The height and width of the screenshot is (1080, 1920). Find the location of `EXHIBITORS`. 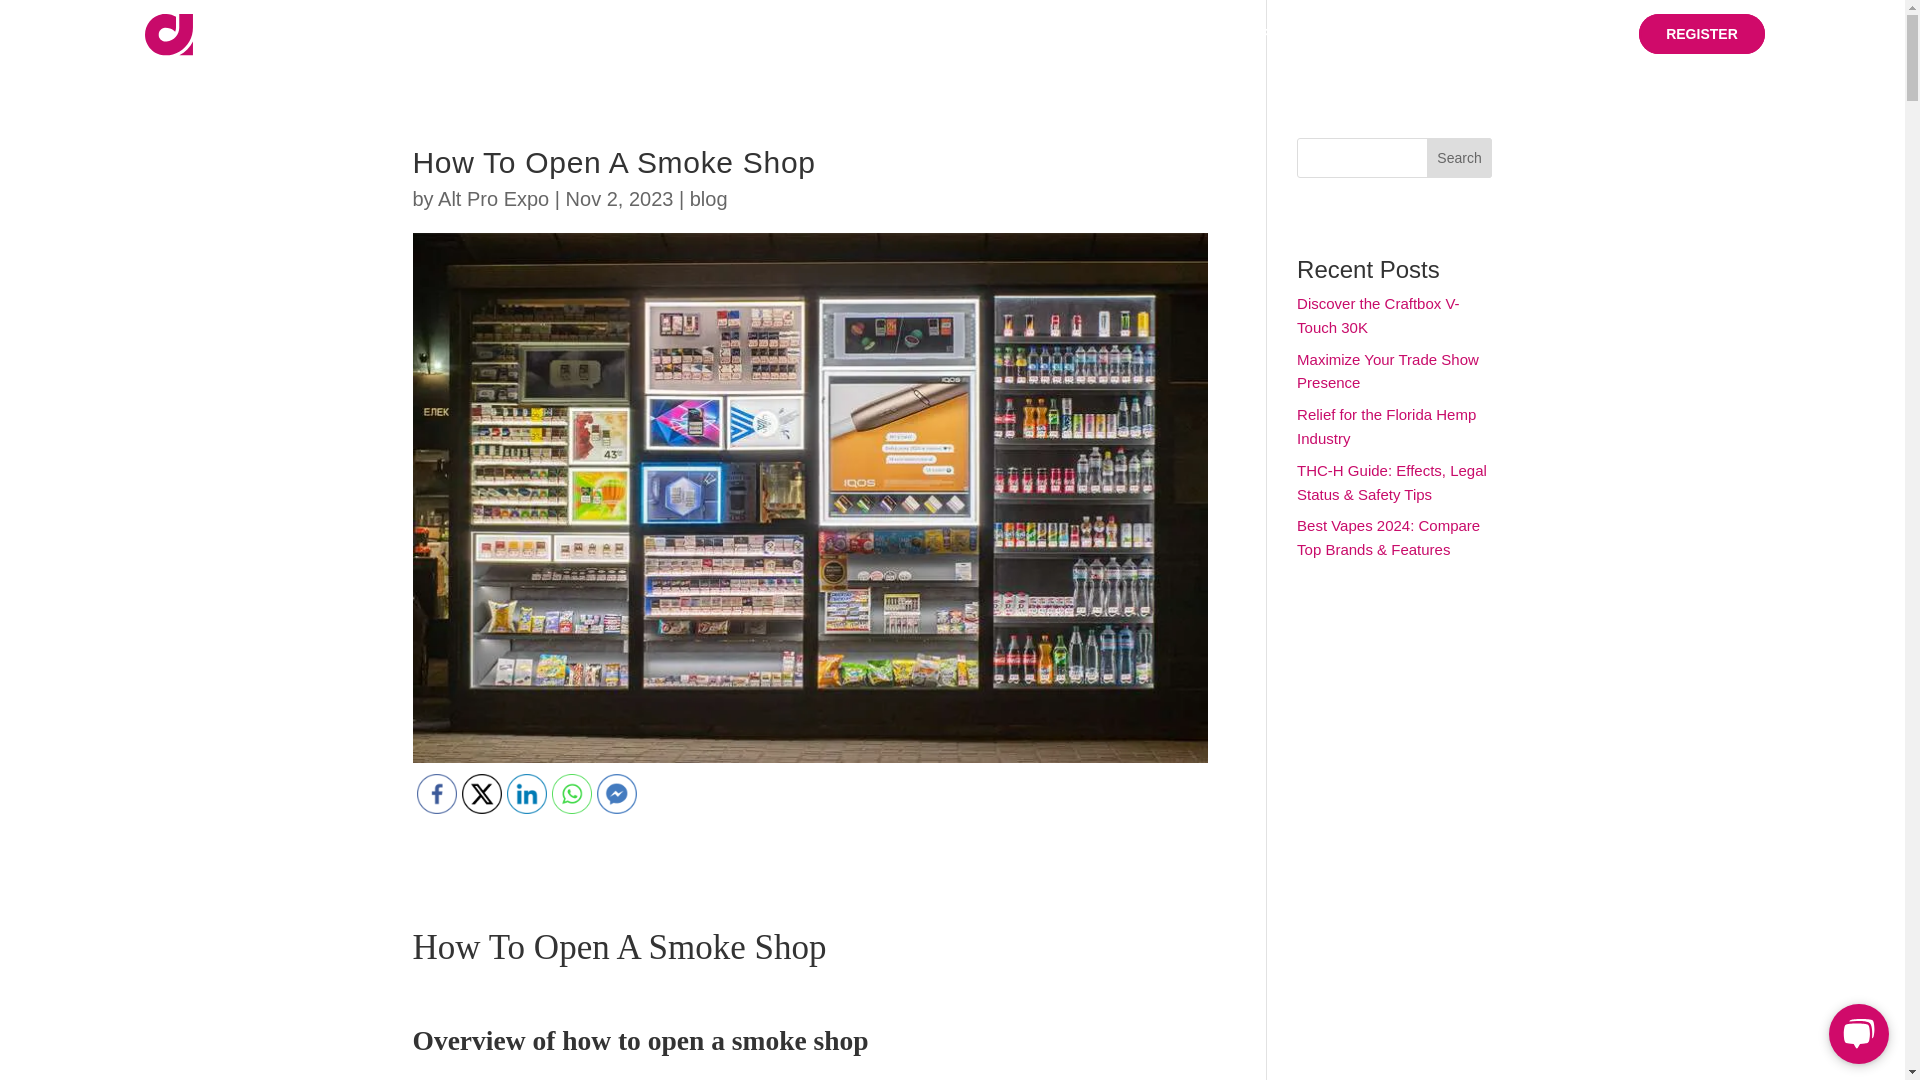

EXHIBITORS is located at coordinates (1238, 32).